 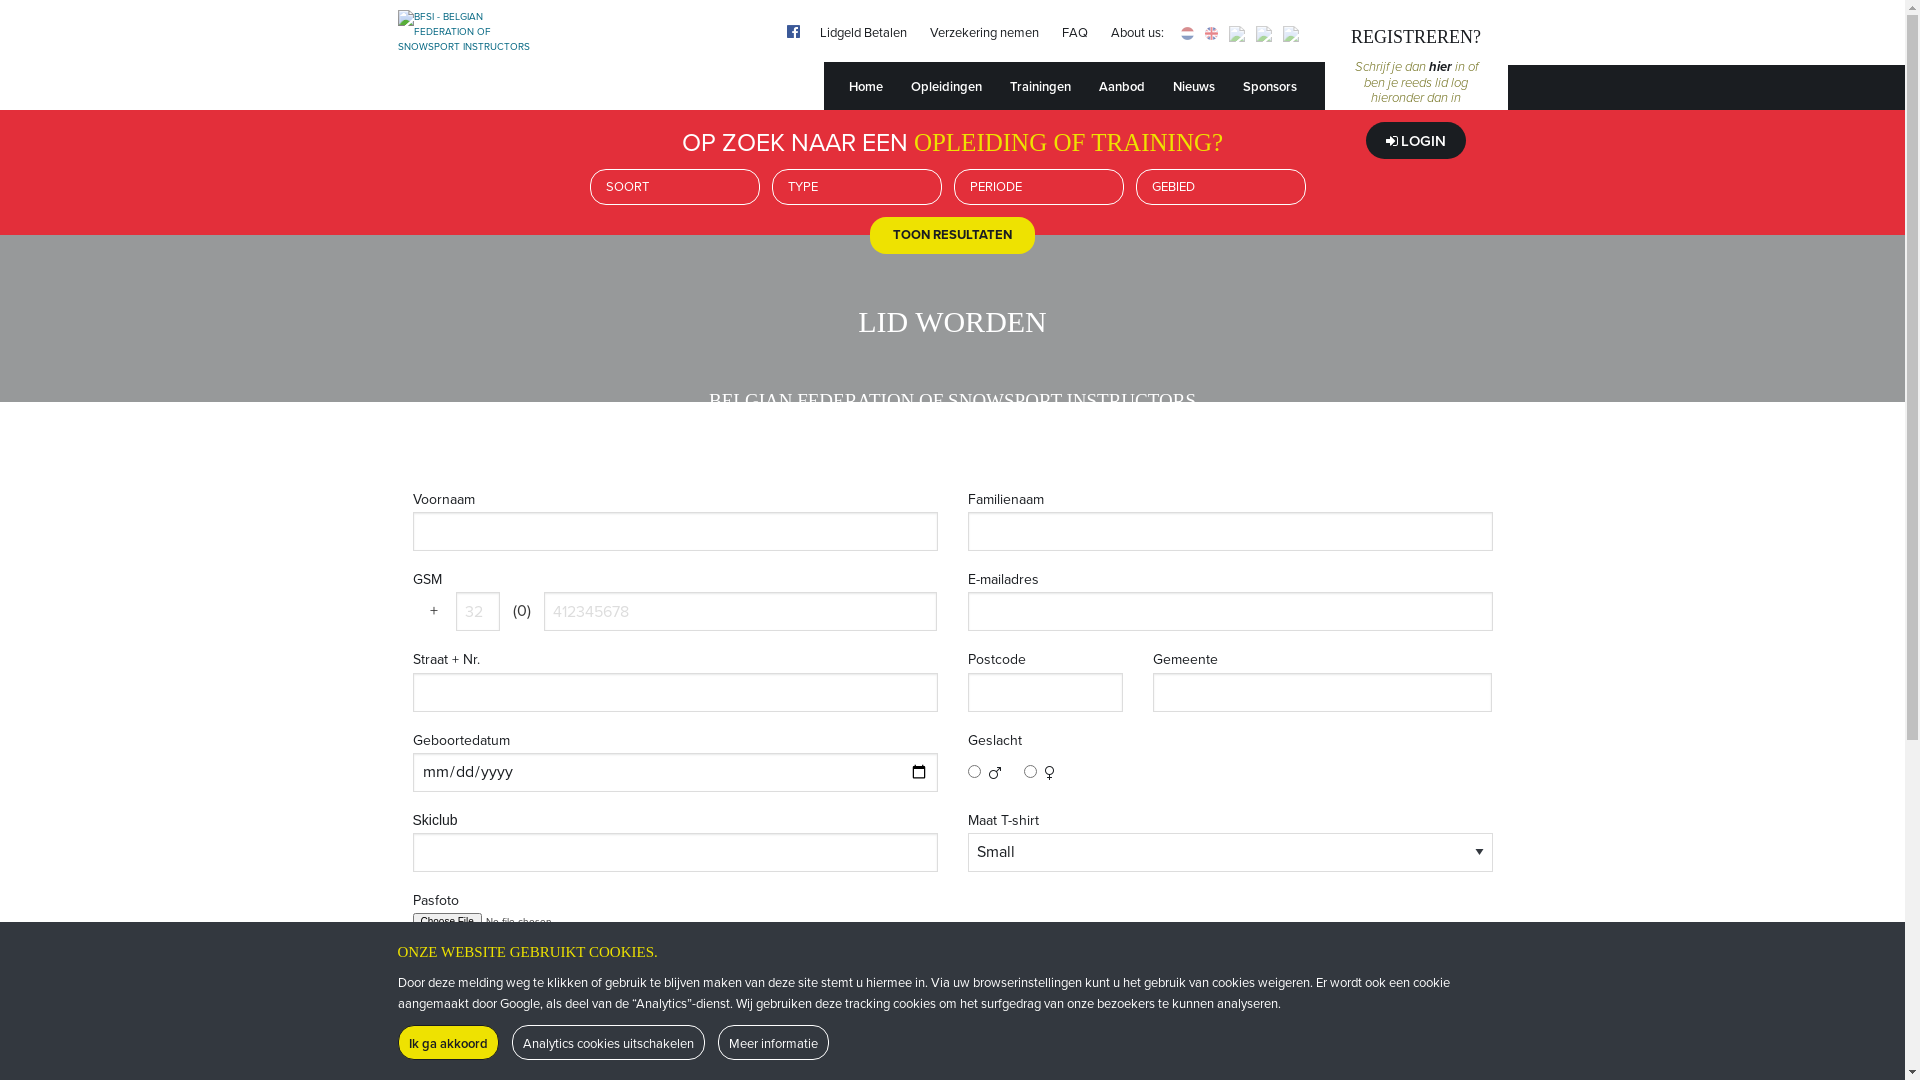 What do you see at coordinates (1290, 33) in the screenshot?
I see `Uber uns` at bounding box center [1290, 33].